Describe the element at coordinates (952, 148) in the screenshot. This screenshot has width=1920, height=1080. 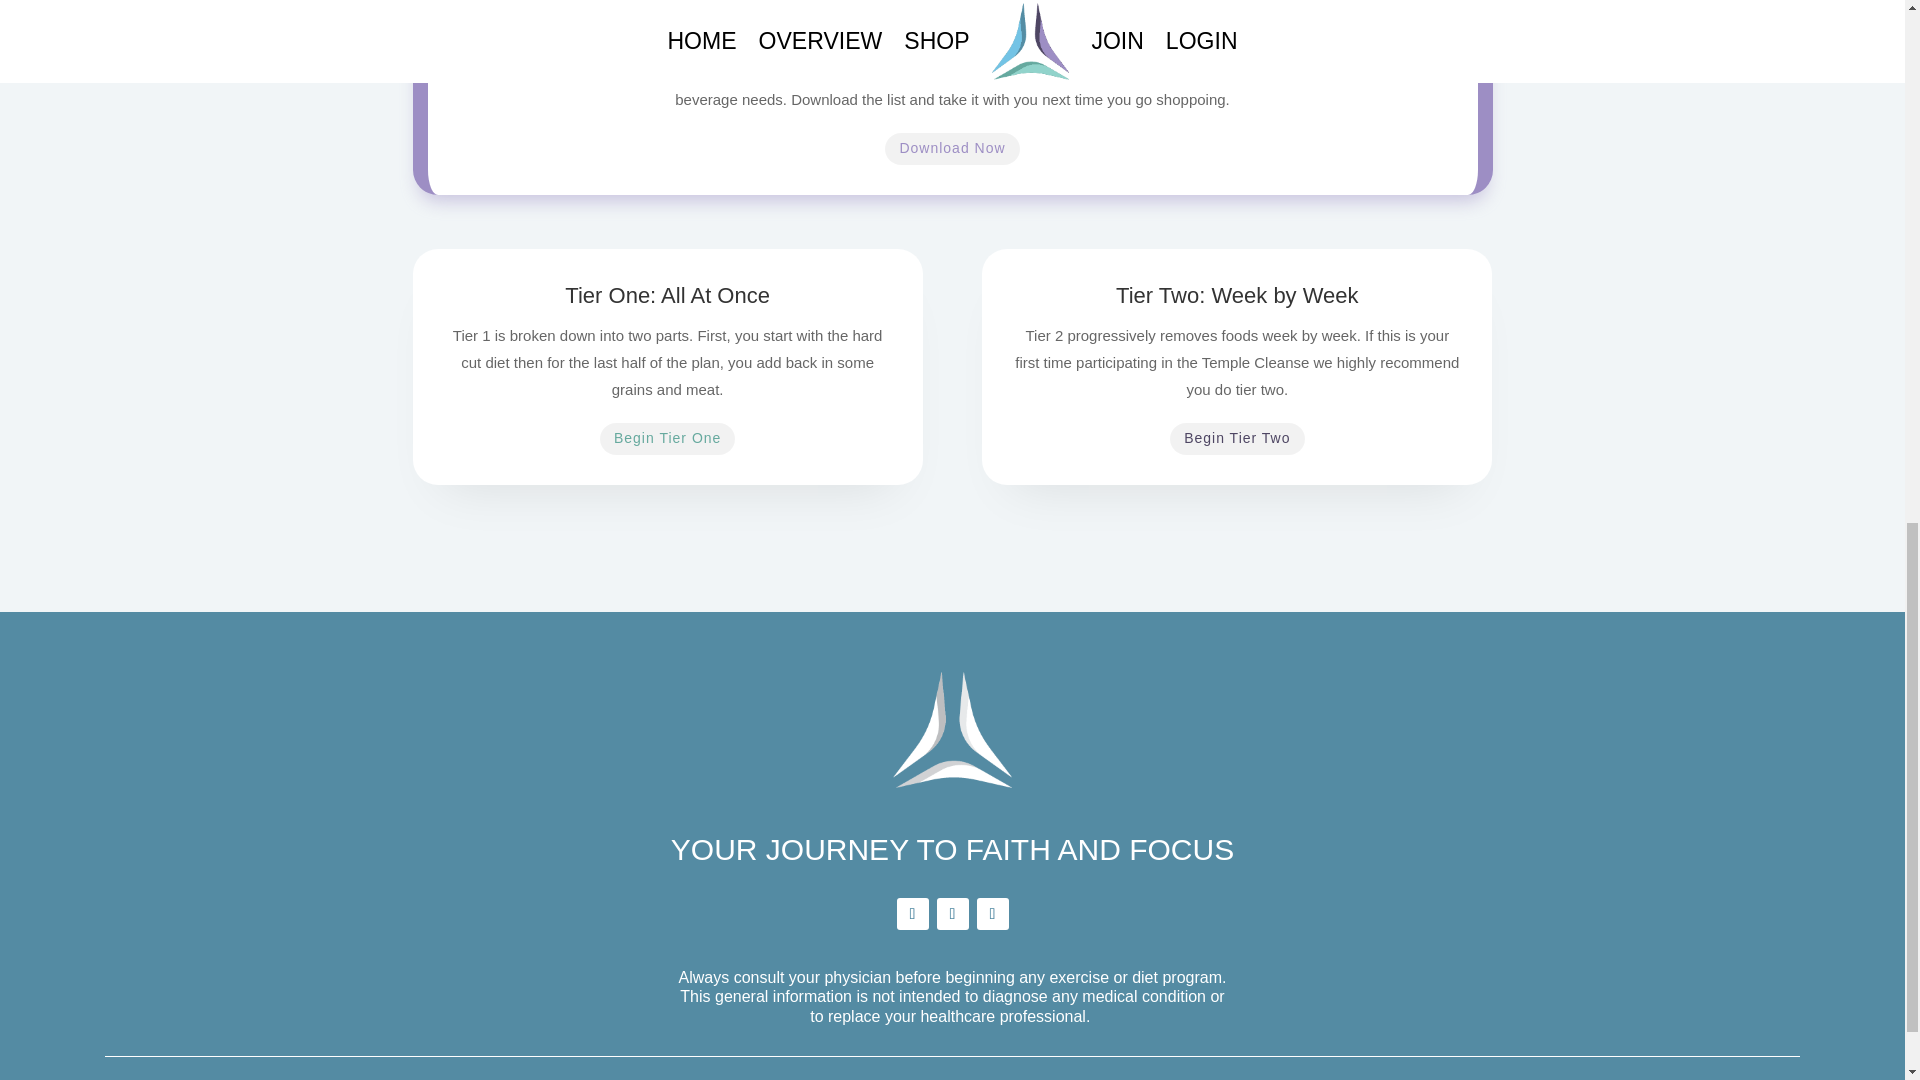
I see `Download Now` at that location.